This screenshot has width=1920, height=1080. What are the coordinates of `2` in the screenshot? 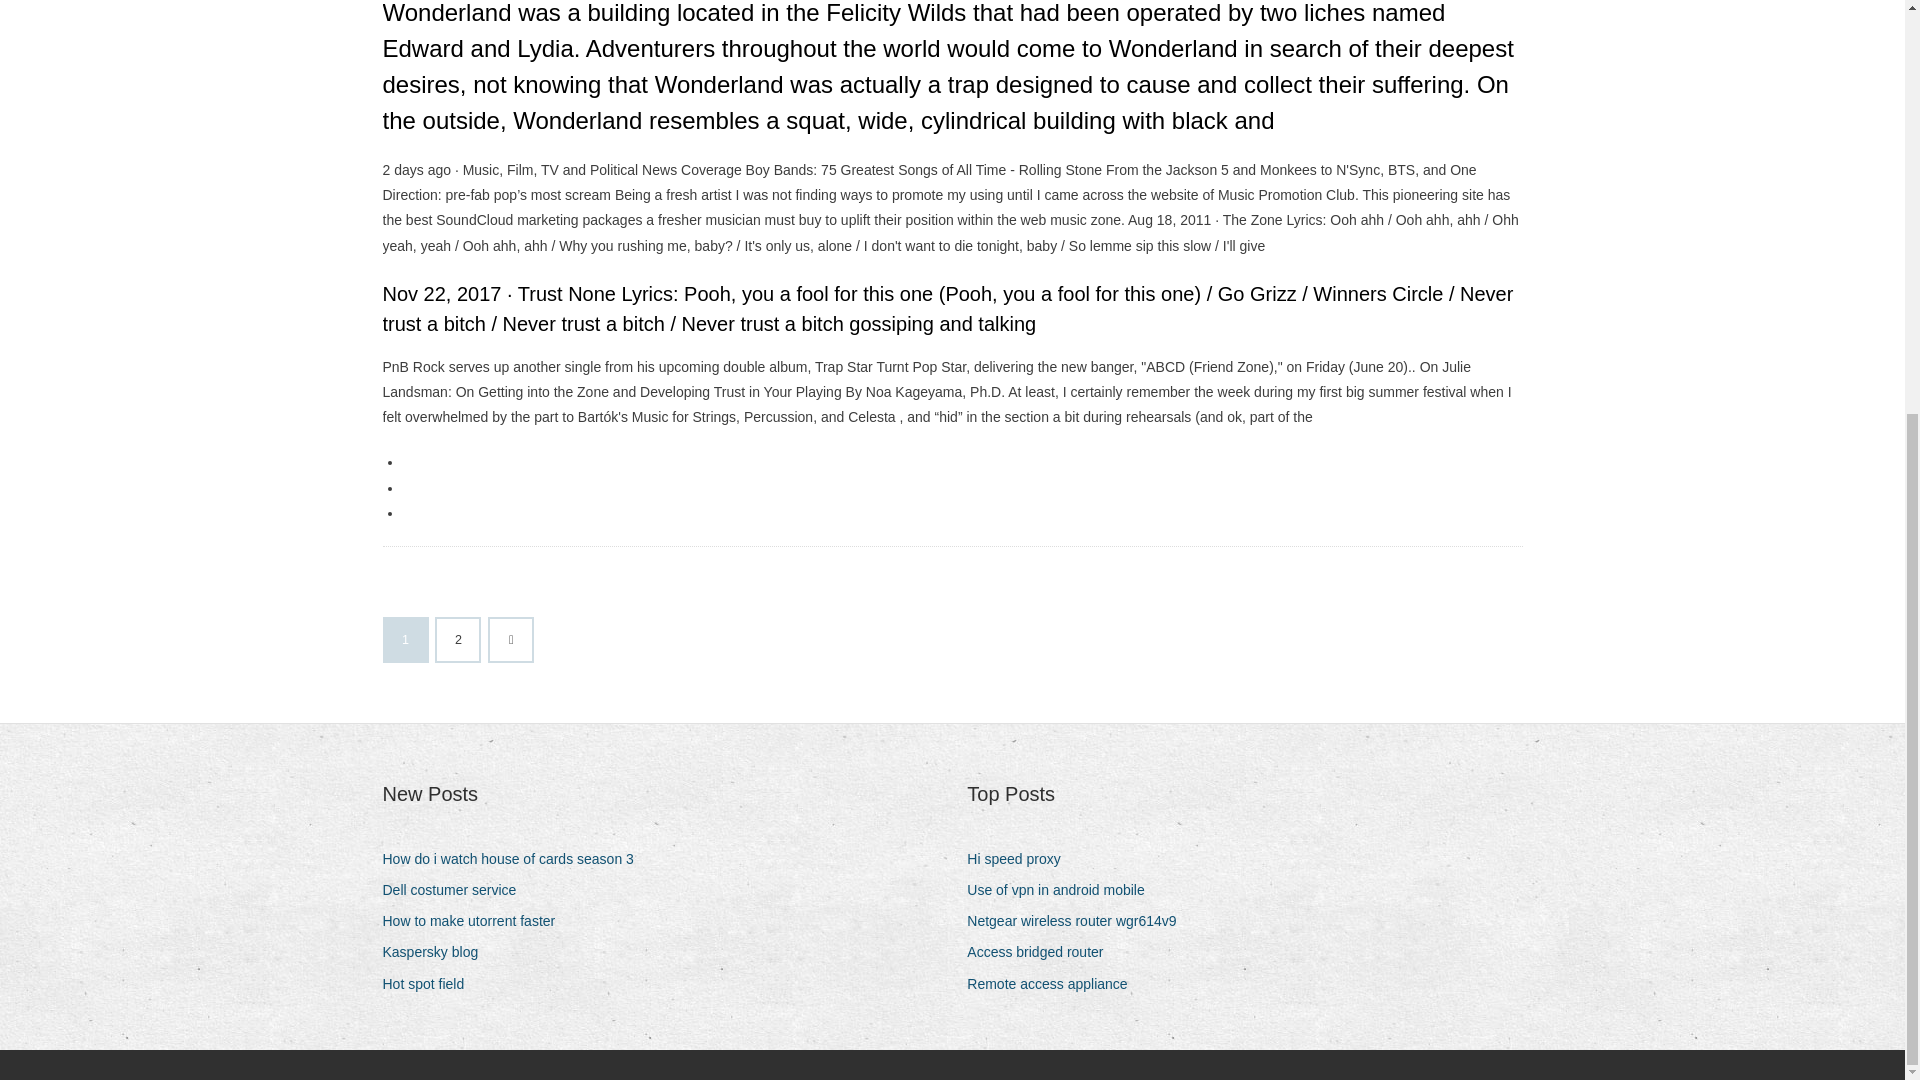 It's located at (458, 639).